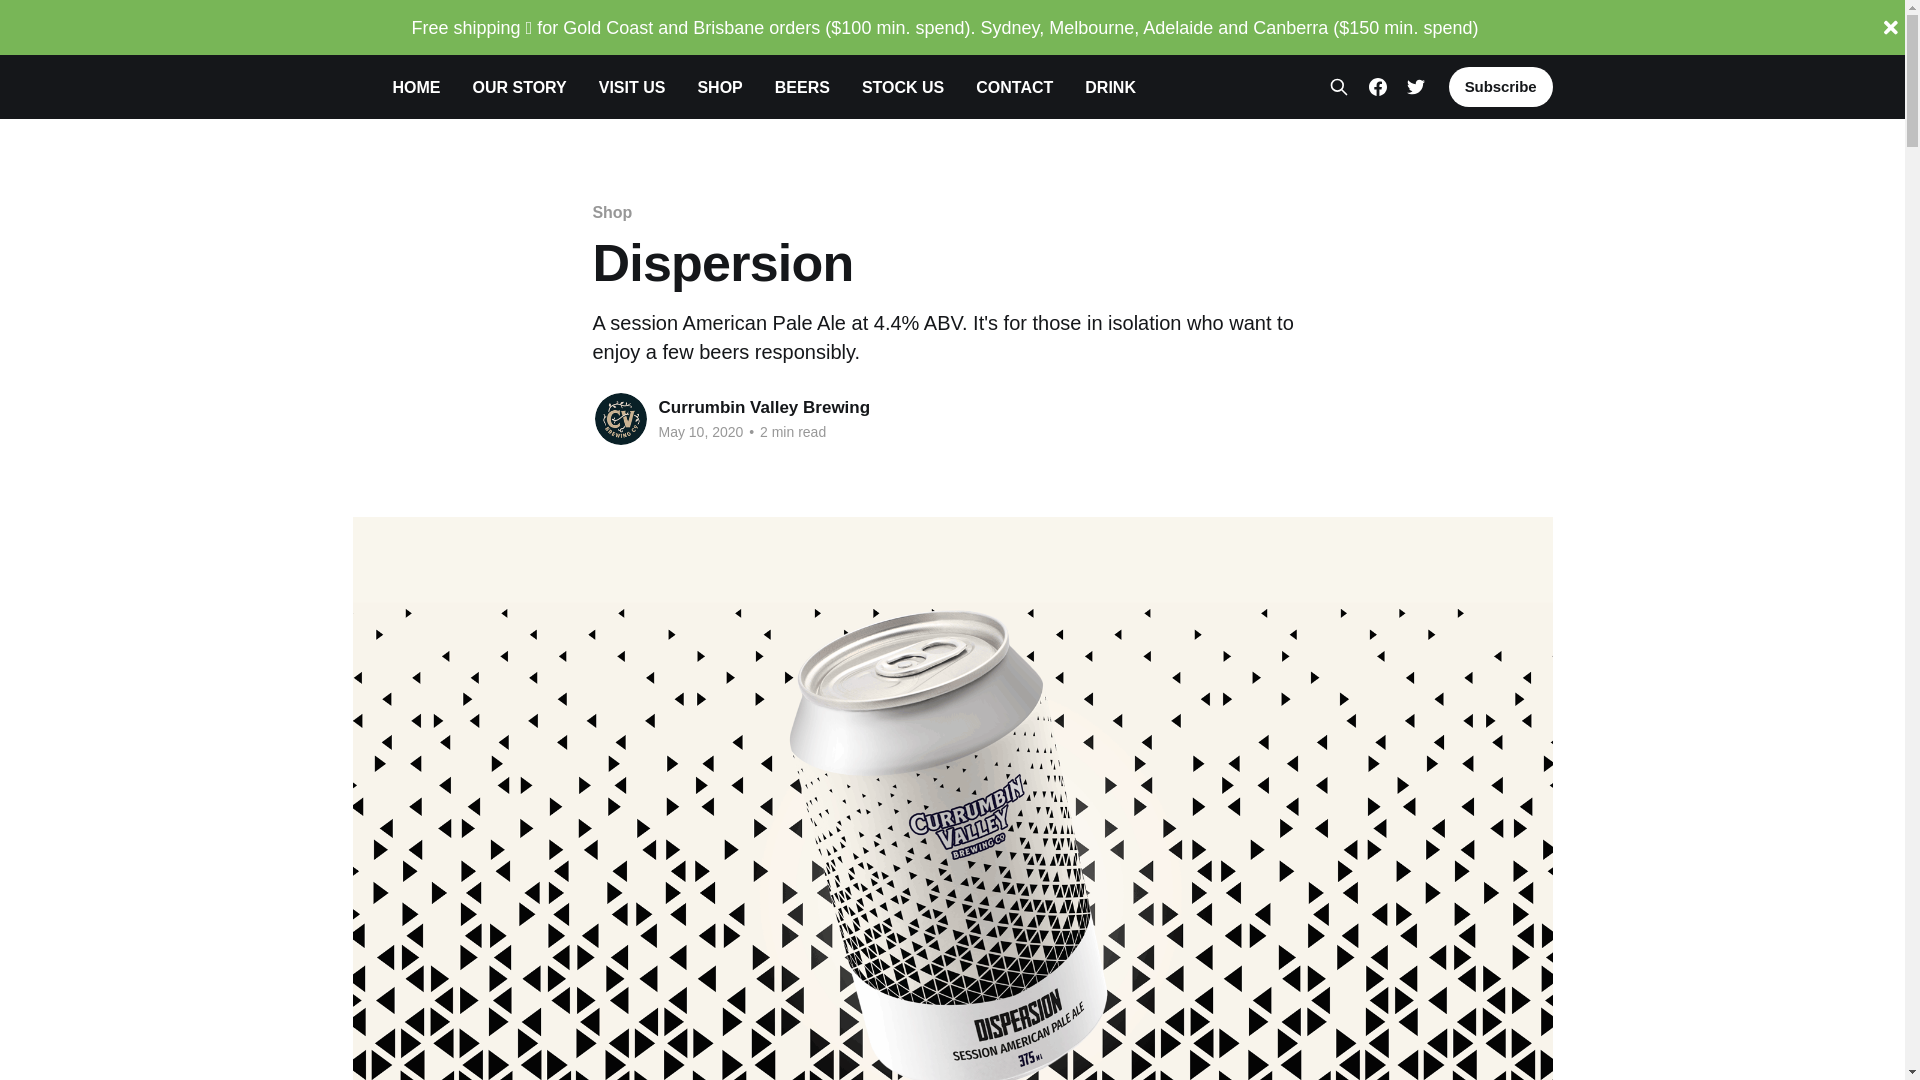 The height and width of the screenshot is (1080, 1920). Describe the element at coordinates (416, 88) in the screenshot. I see `HOME` at that location.